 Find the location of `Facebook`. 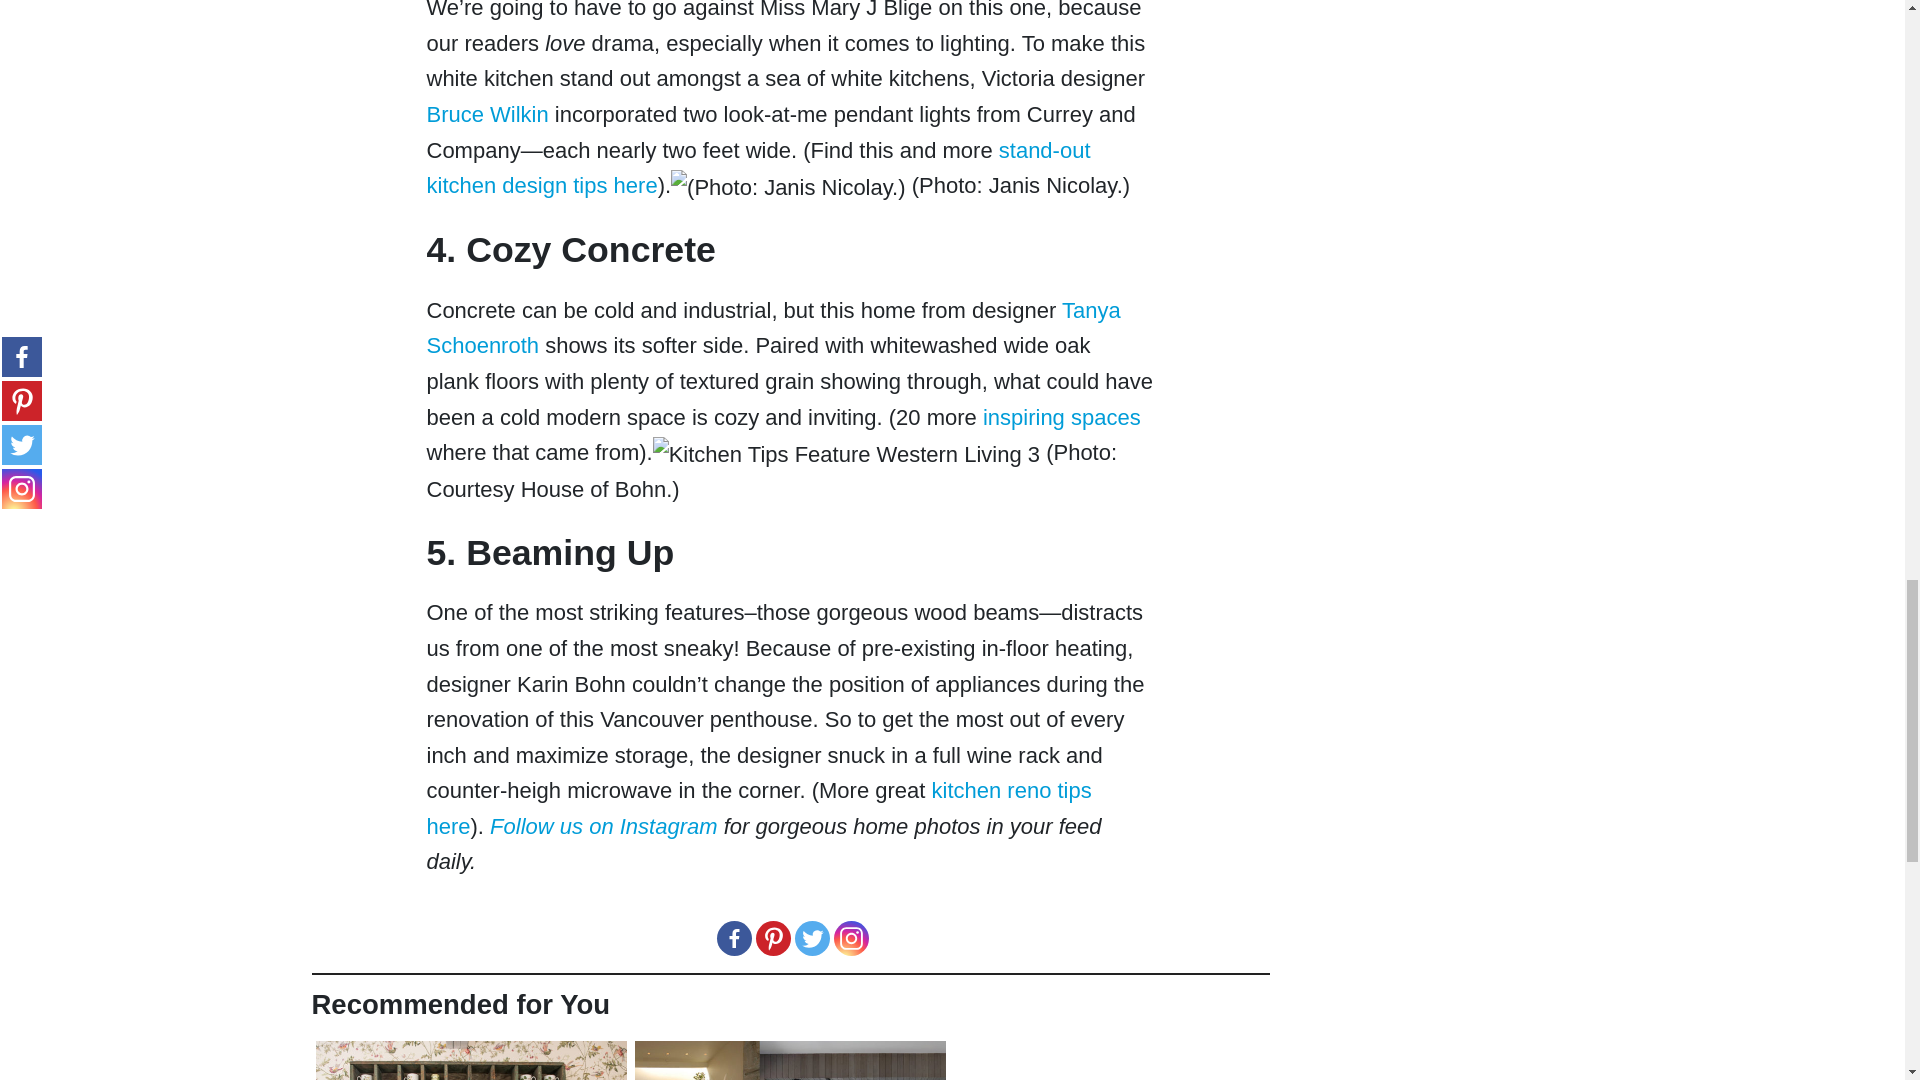

Facebook is located at coordinates (733, 938).